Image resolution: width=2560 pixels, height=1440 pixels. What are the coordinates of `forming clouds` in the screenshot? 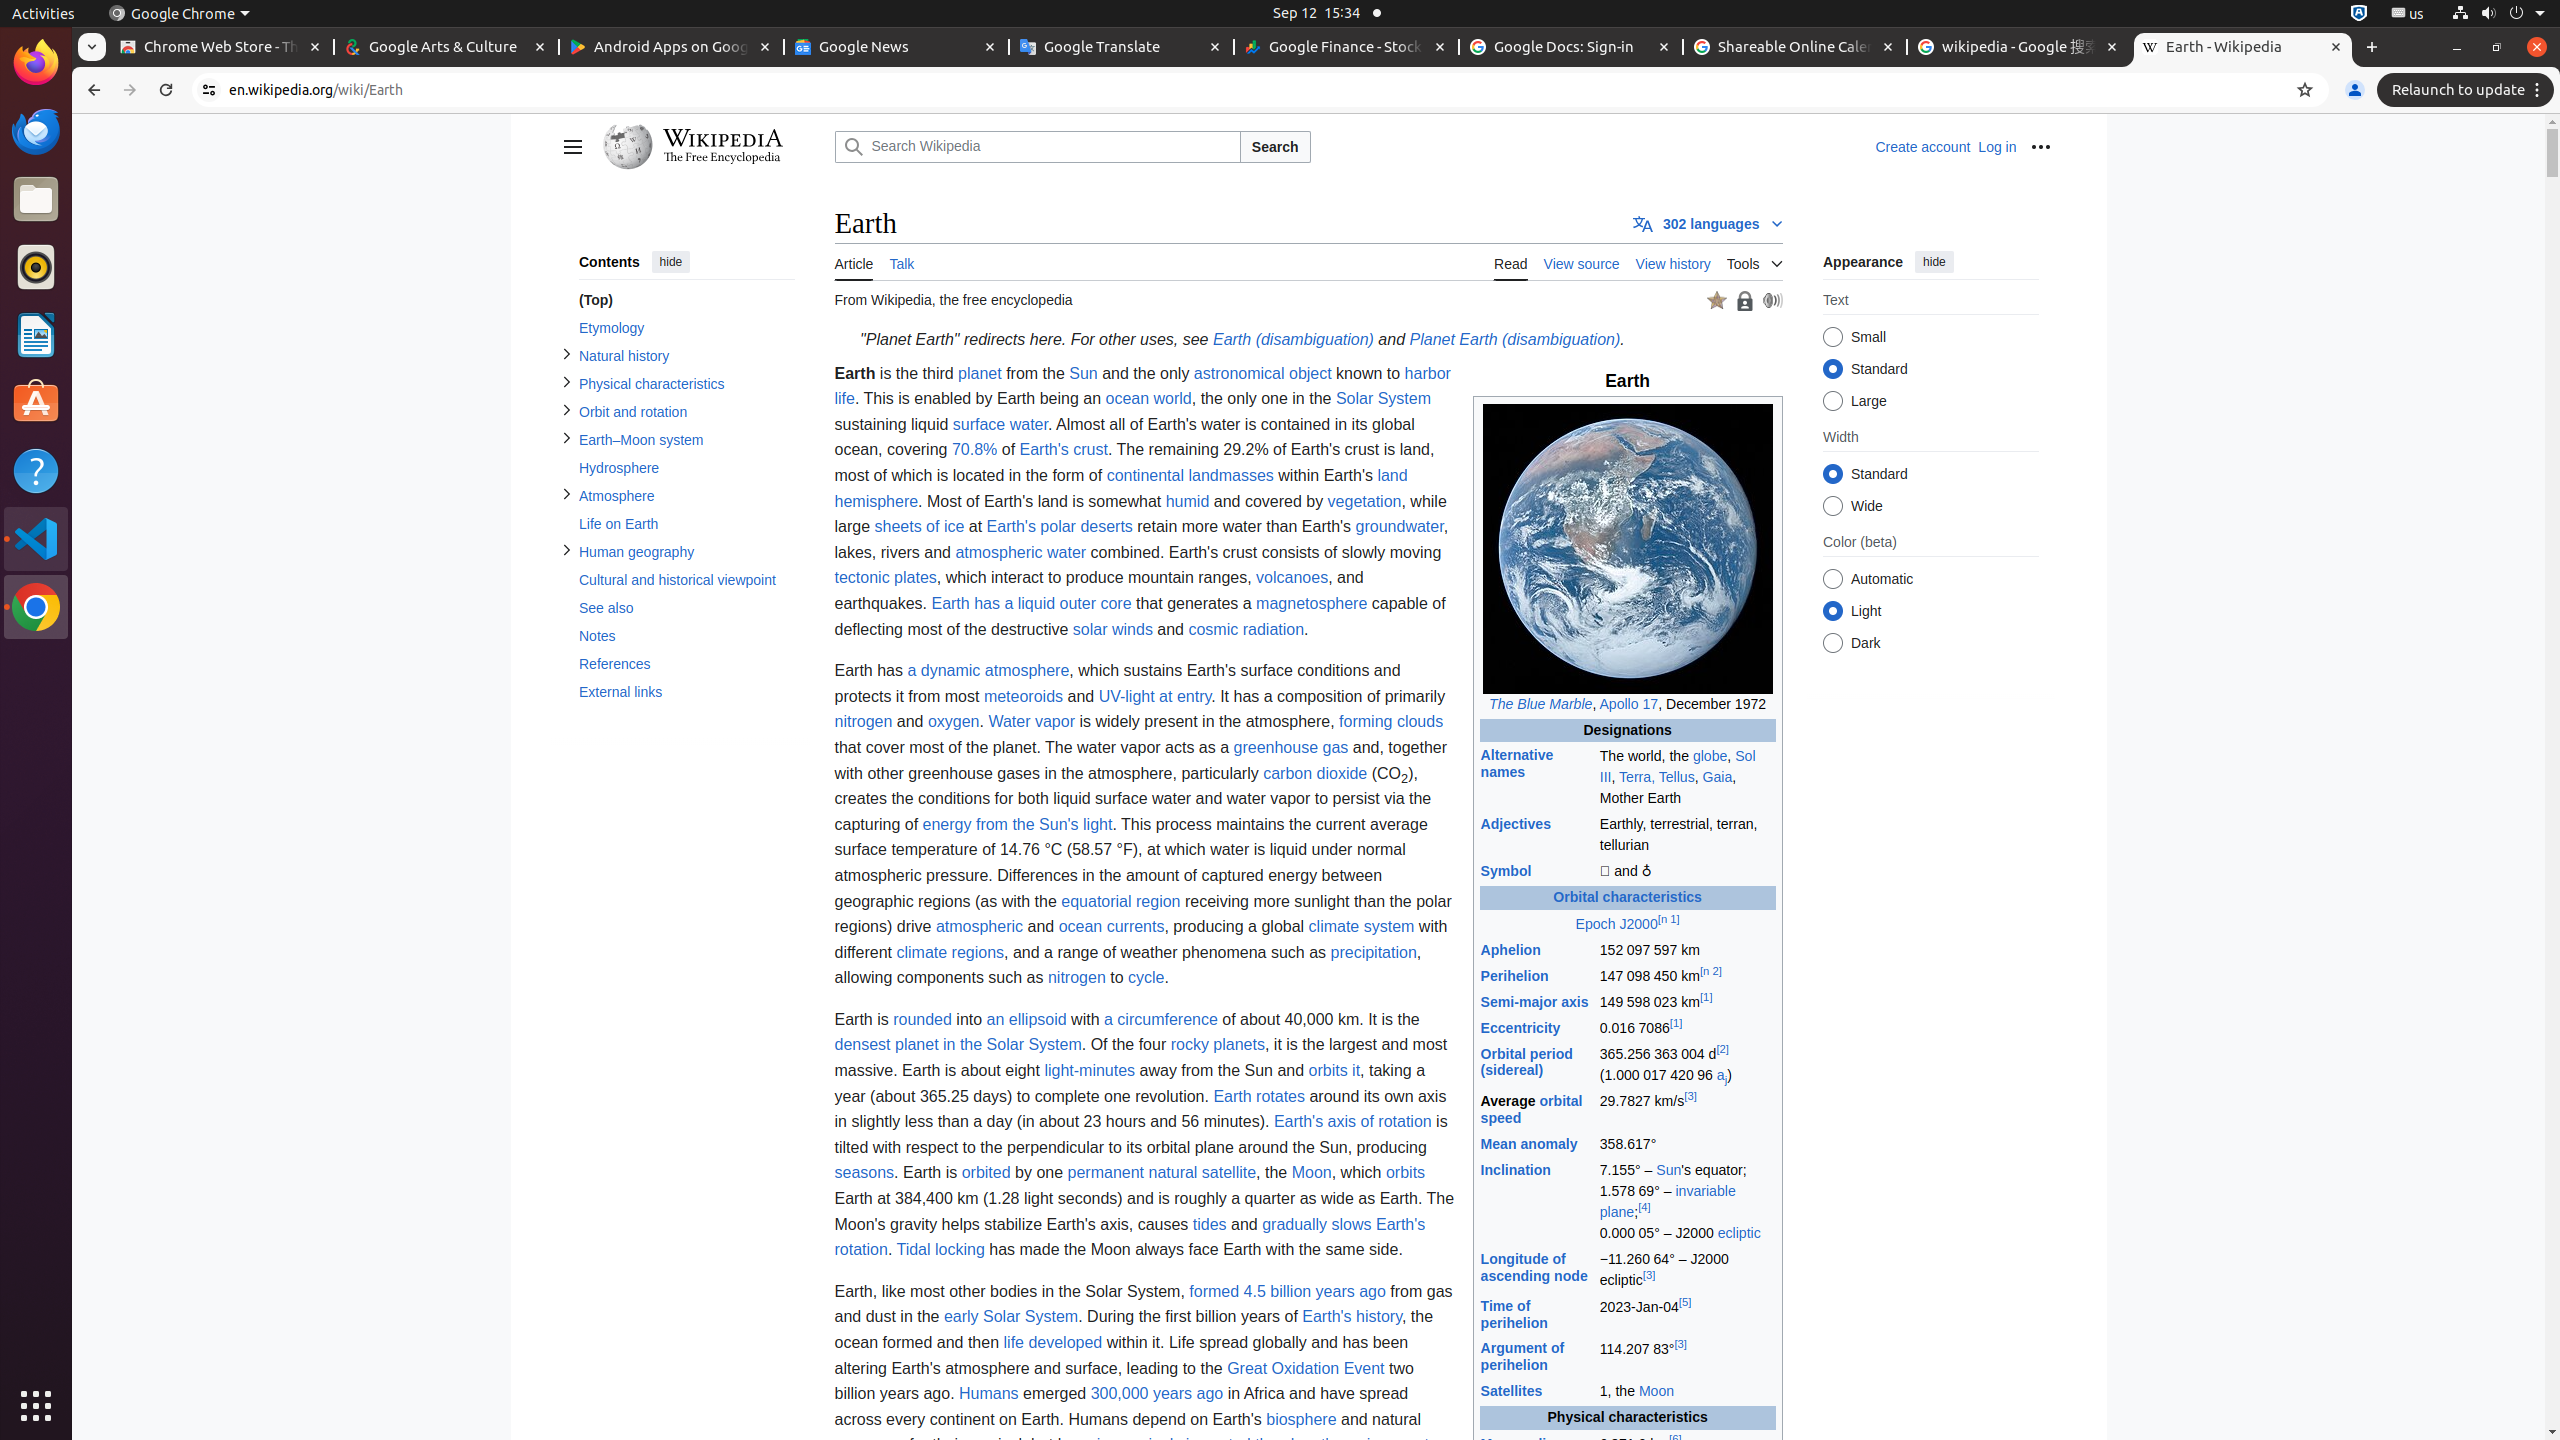 It's located at (1392, 722).